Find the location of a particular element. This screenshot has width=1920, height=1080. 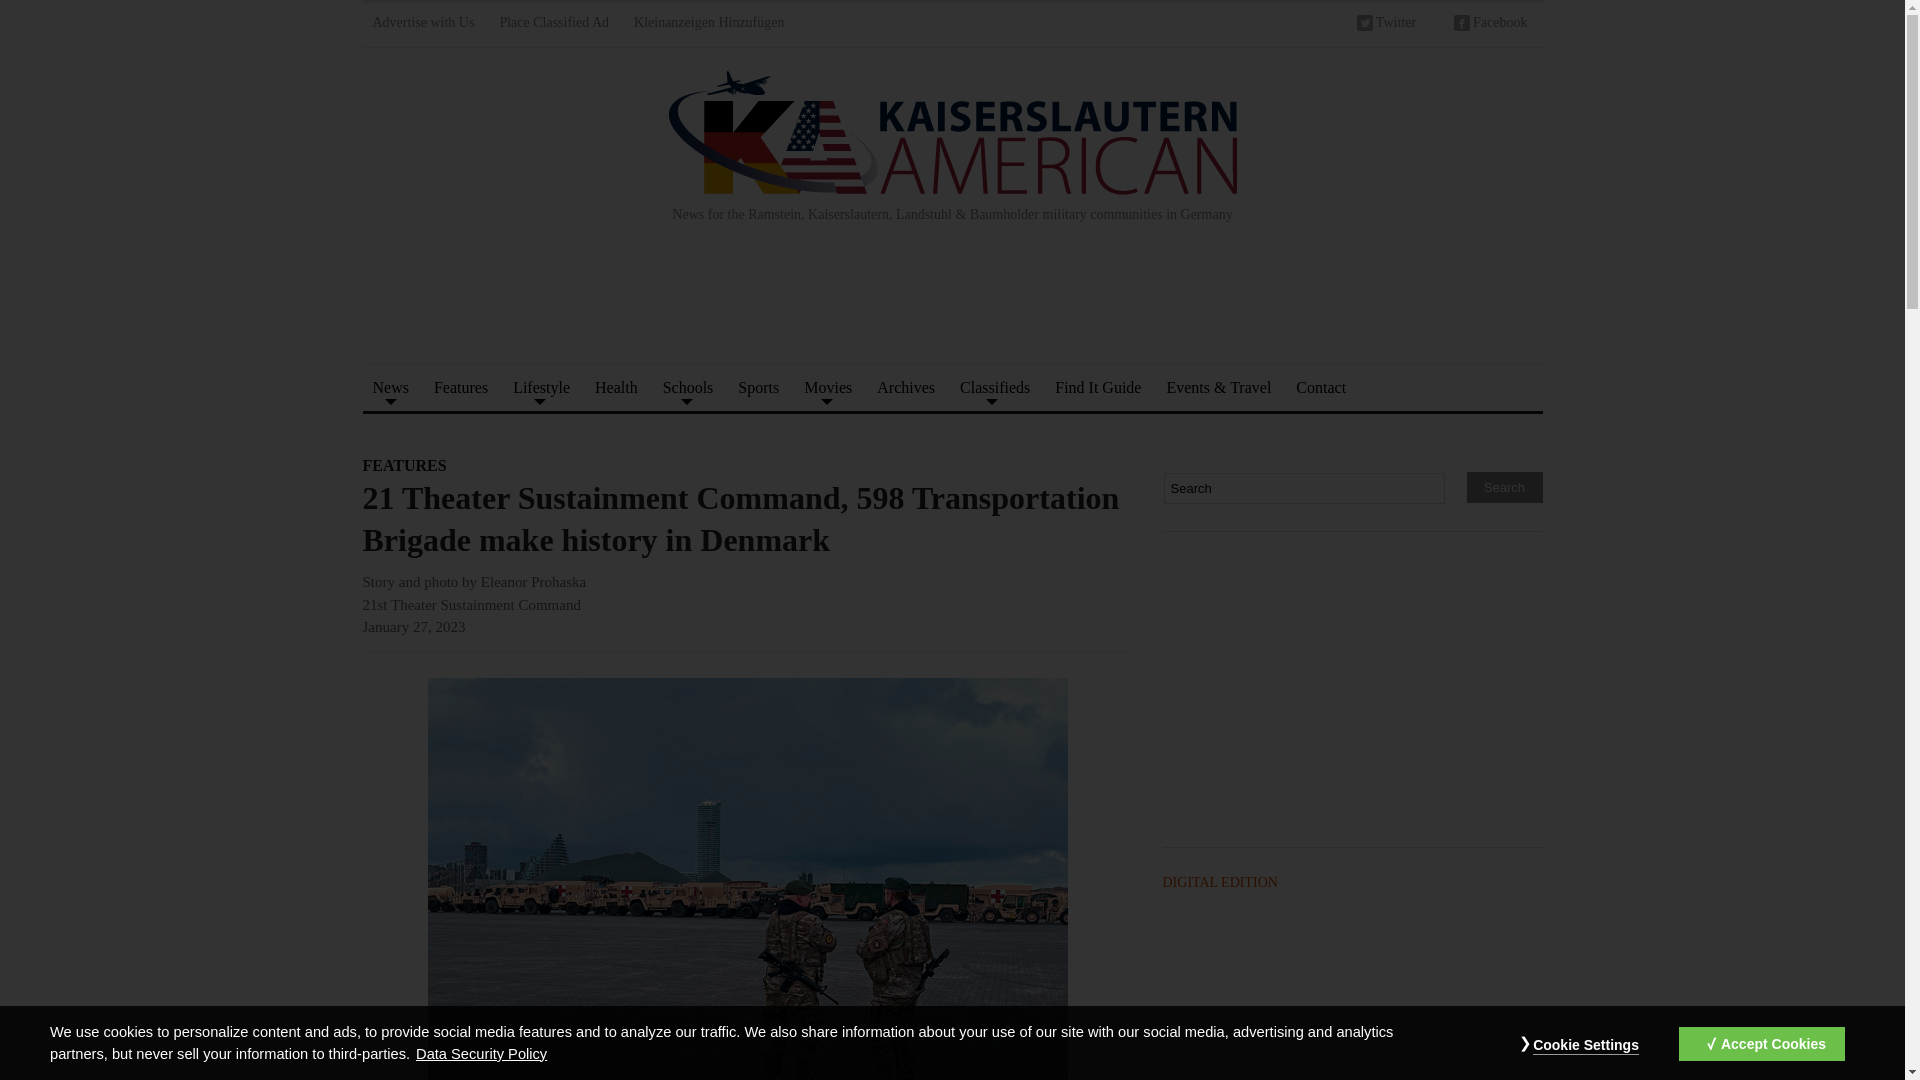

Schools is located at coordinates (688, 387).